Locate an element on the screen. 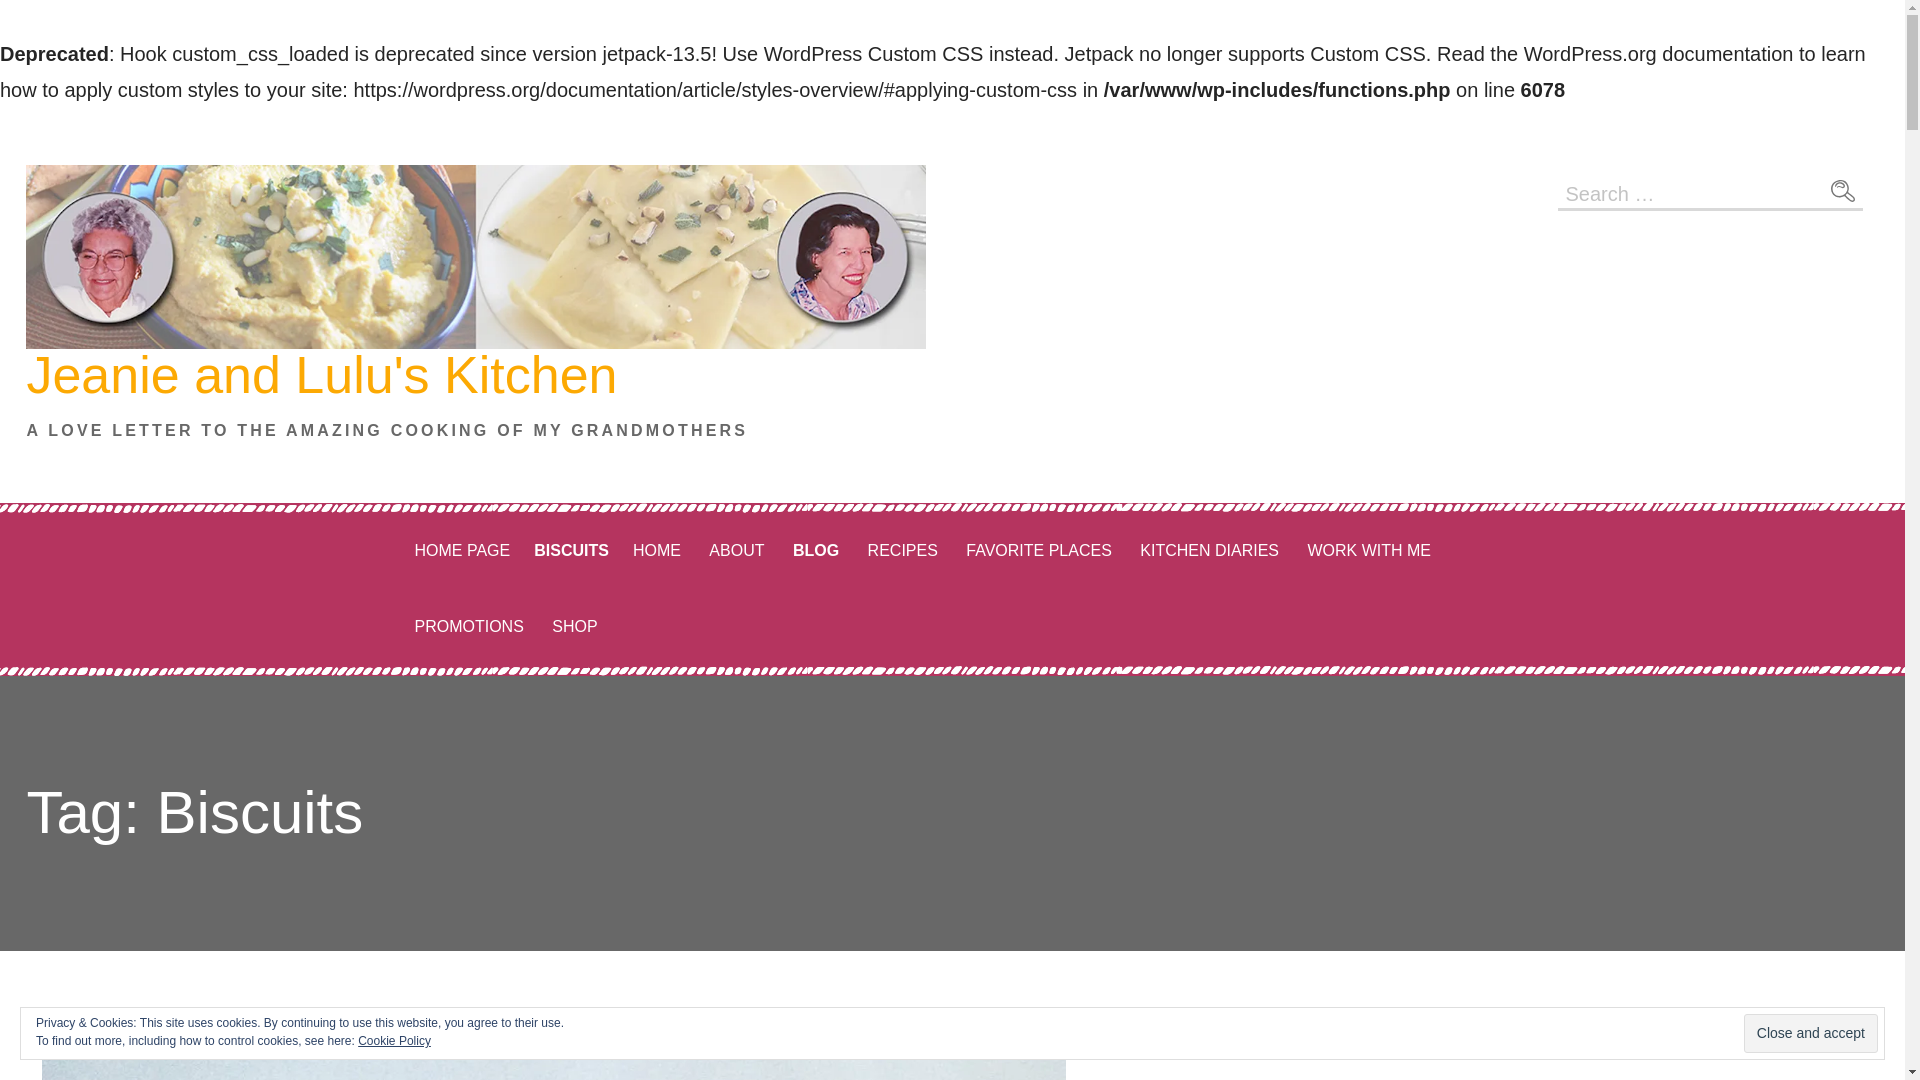 The width and height of the screenshot is (1920, 1080). ABOUT is located at coordinates (736, 550).